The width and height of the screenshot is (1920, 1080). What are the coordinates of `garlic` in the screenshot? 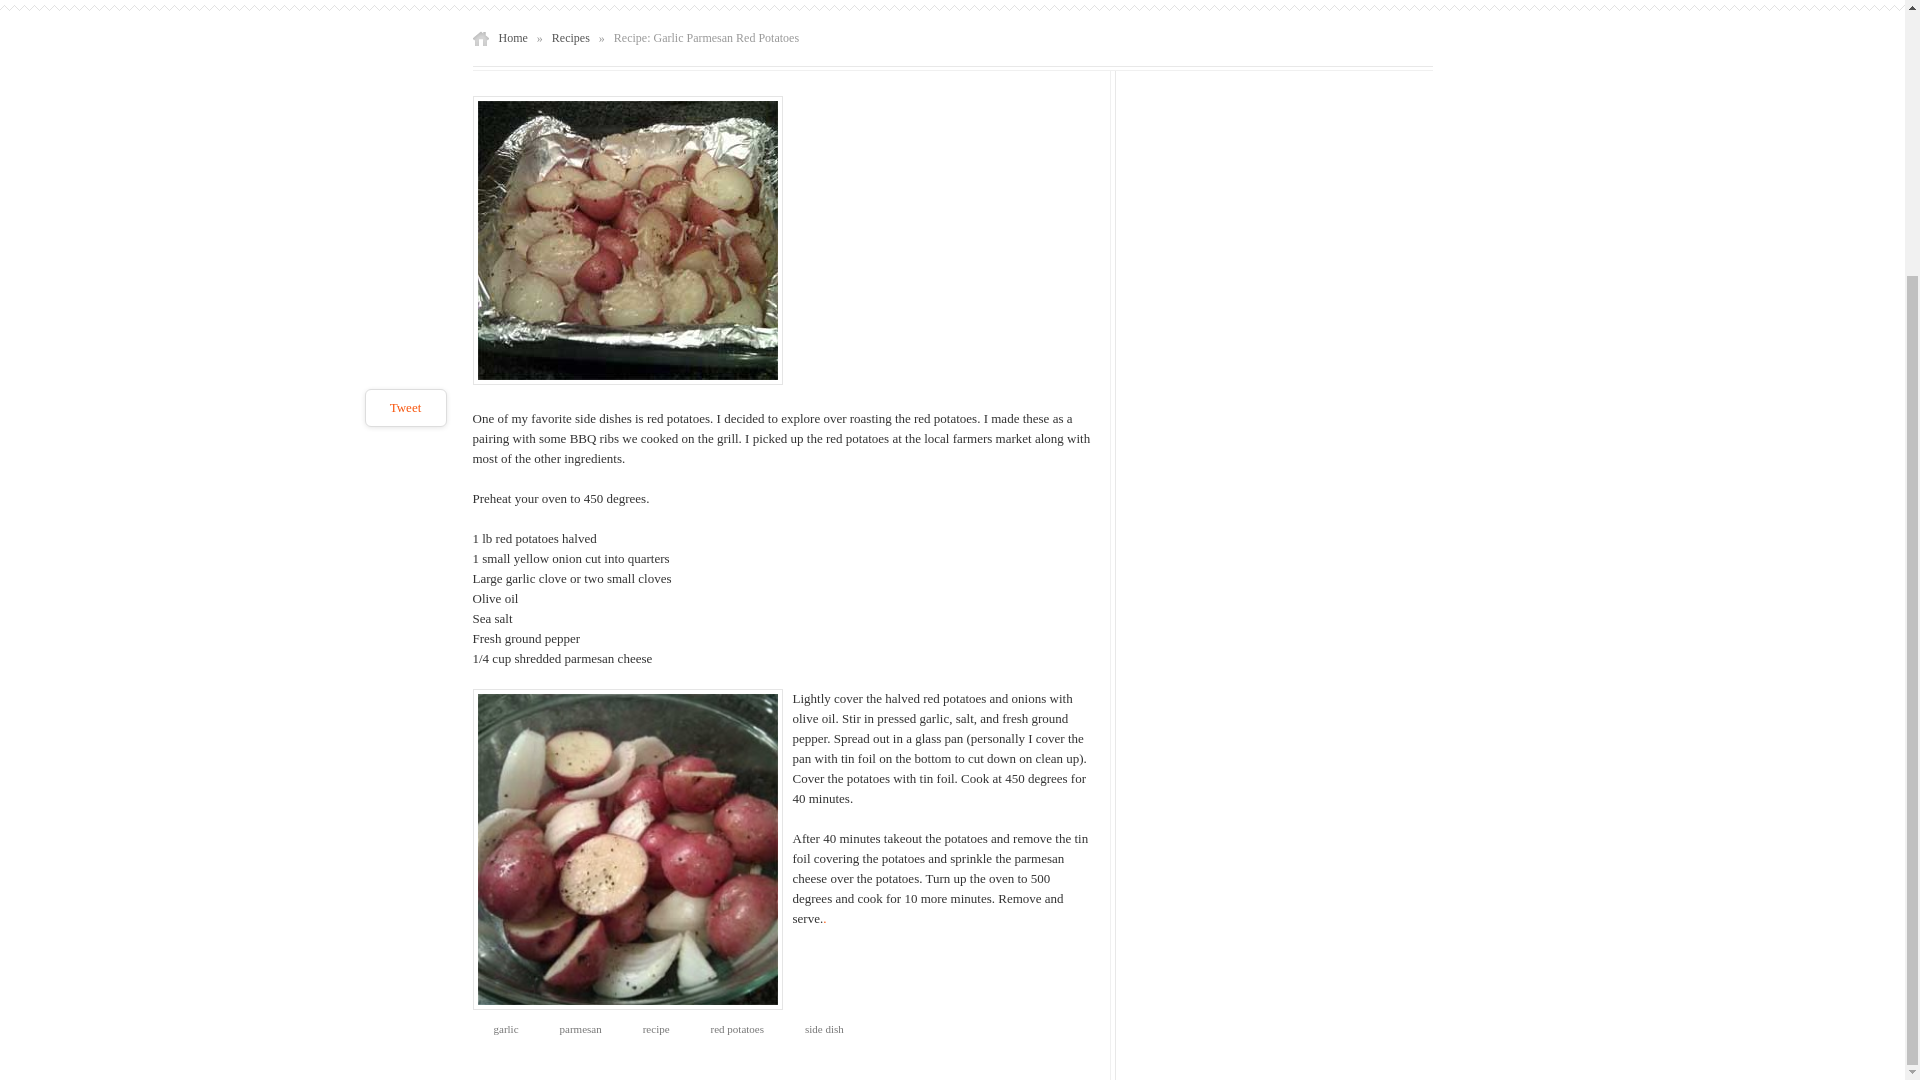 It's located at (500, 1030).